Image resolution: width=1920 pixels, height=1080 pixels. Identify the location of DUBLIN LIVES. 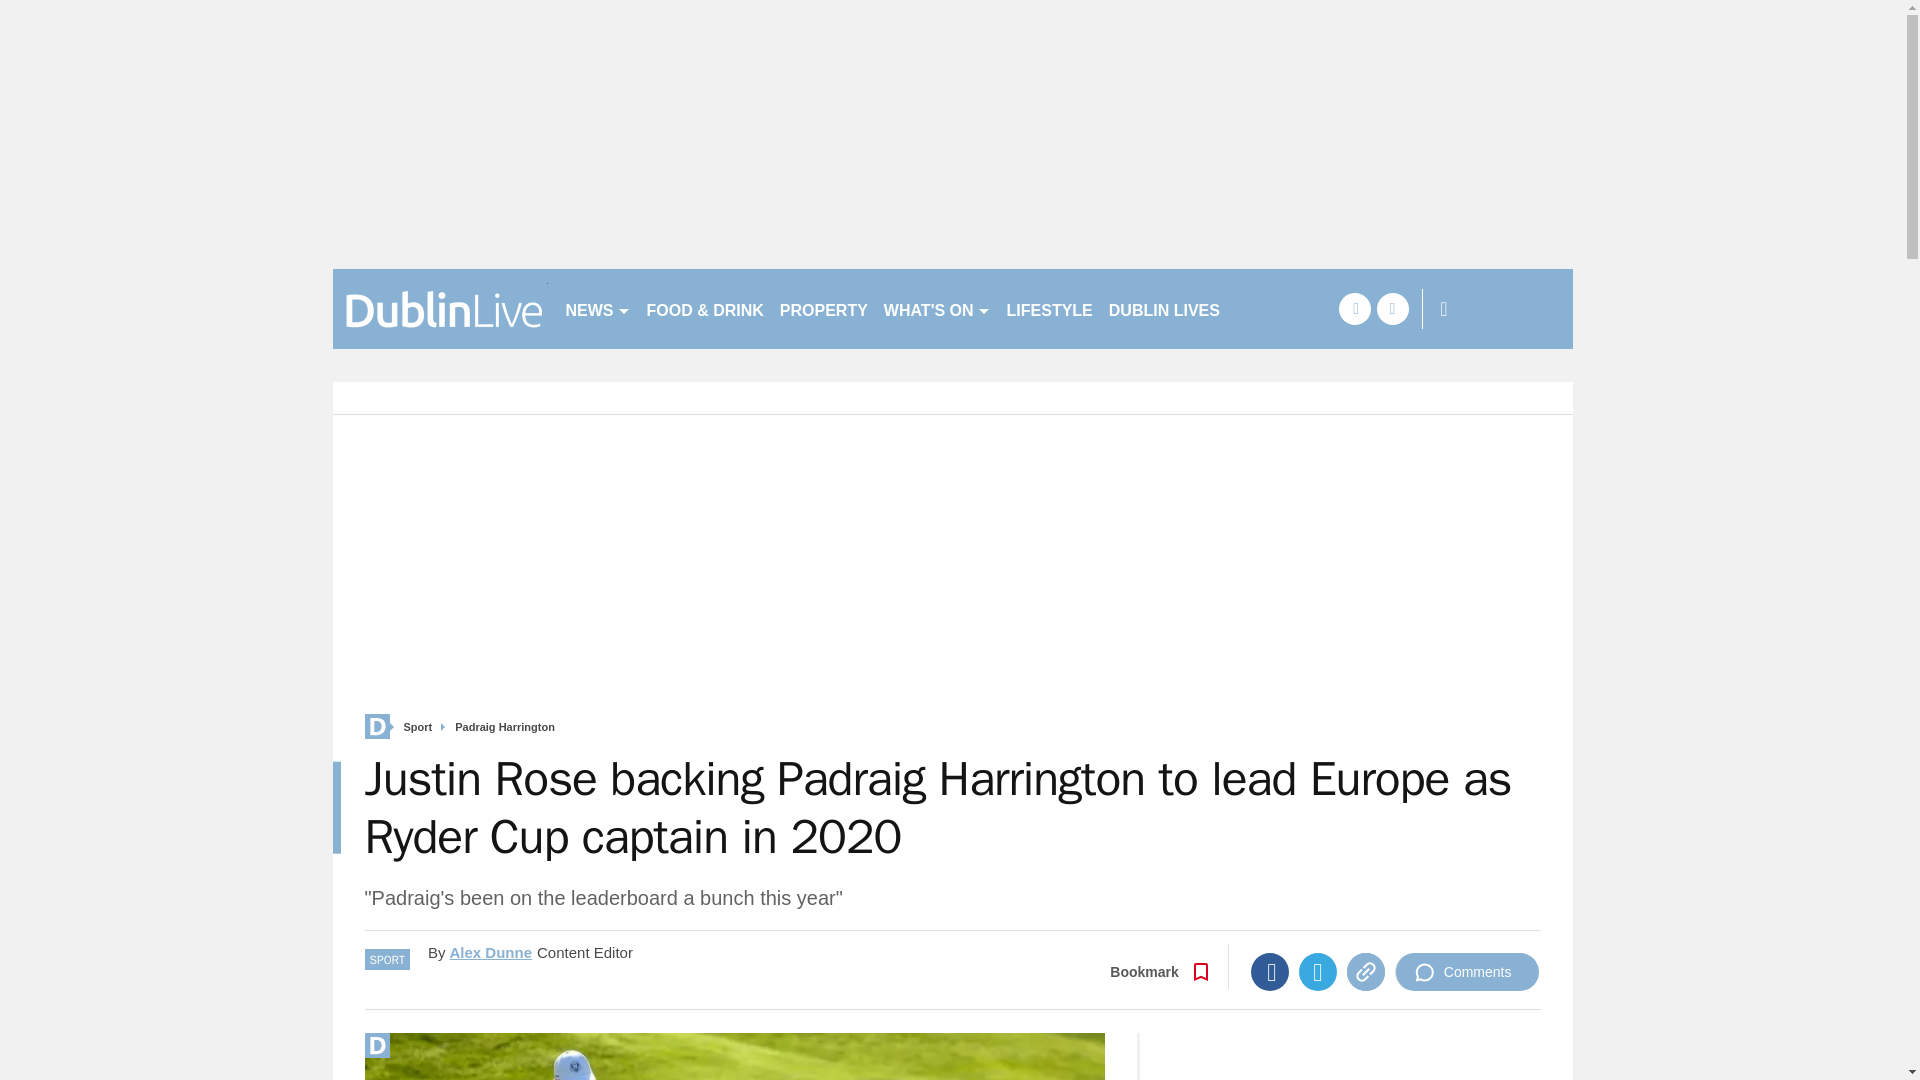
(1164, 308).